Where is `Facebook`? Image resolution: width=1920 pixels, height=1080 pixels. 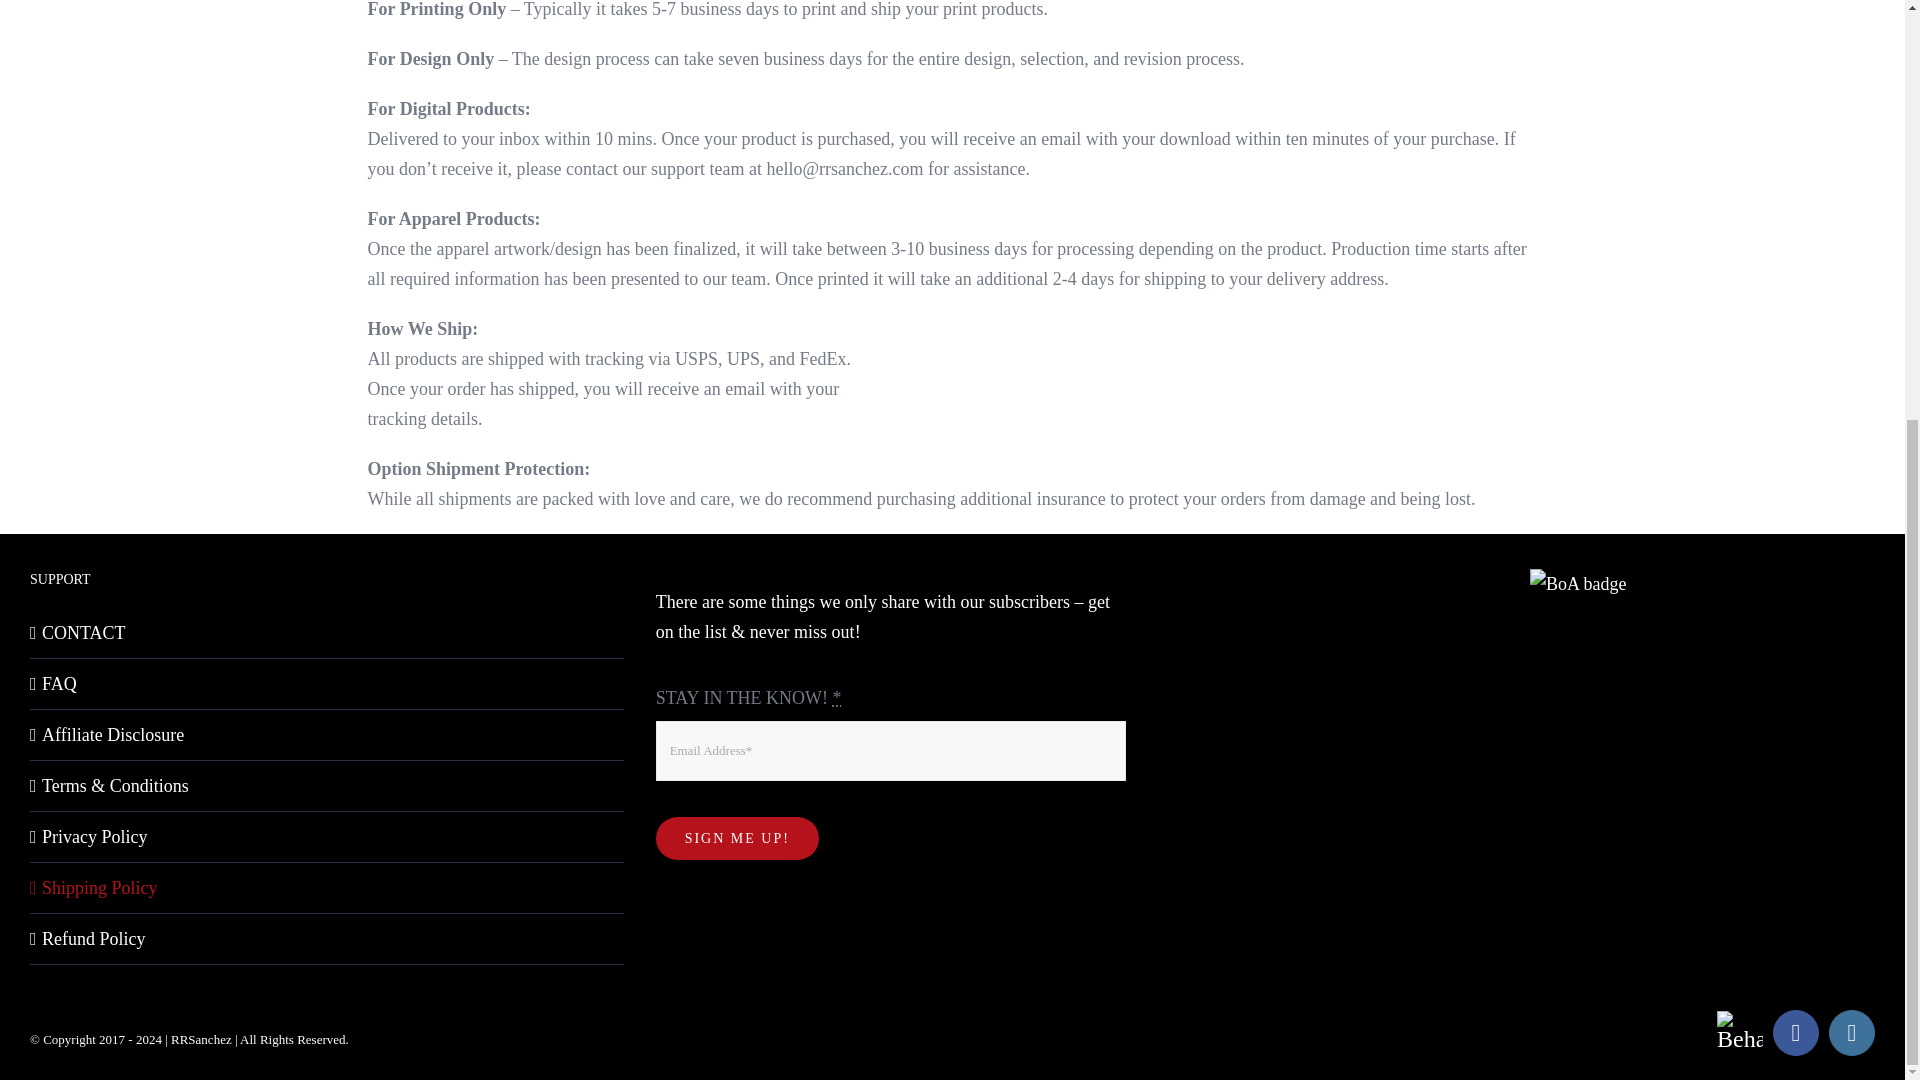 Facebook is located at coordinates (1795, 1032).